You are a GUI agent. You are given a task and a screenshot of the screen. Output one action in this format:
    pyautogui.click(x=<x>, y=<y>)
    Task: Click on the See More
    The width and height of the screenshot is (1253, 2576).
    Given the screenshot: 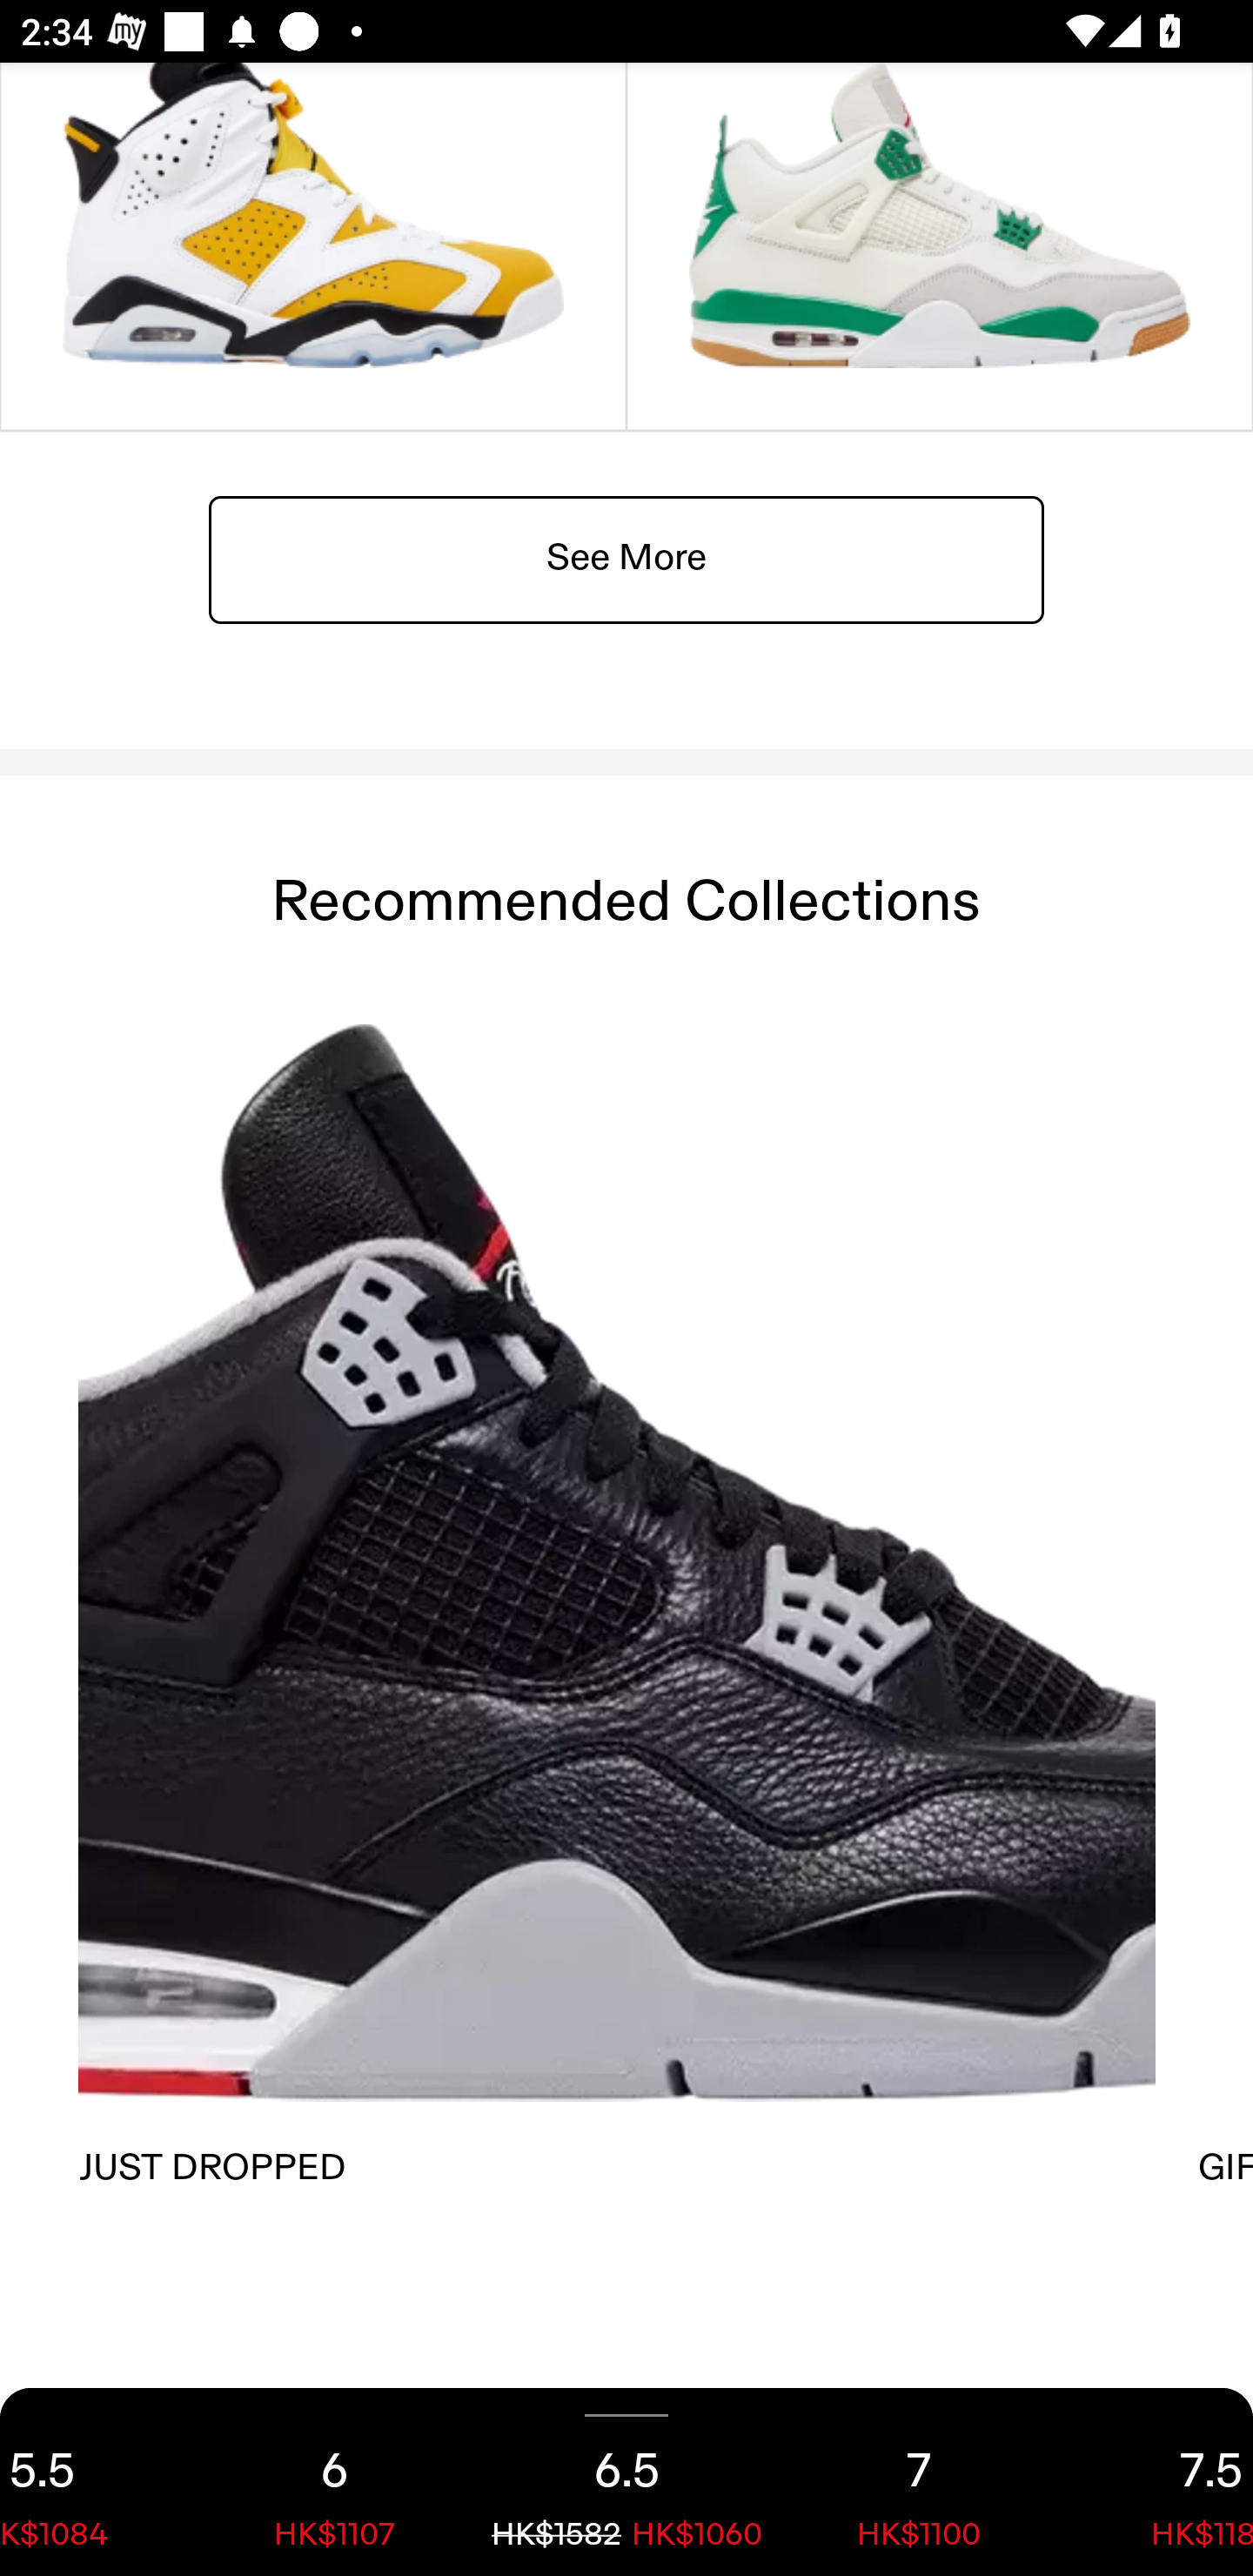 What is the action you would take?
    pyautogui.click(x=626, y=559)
    